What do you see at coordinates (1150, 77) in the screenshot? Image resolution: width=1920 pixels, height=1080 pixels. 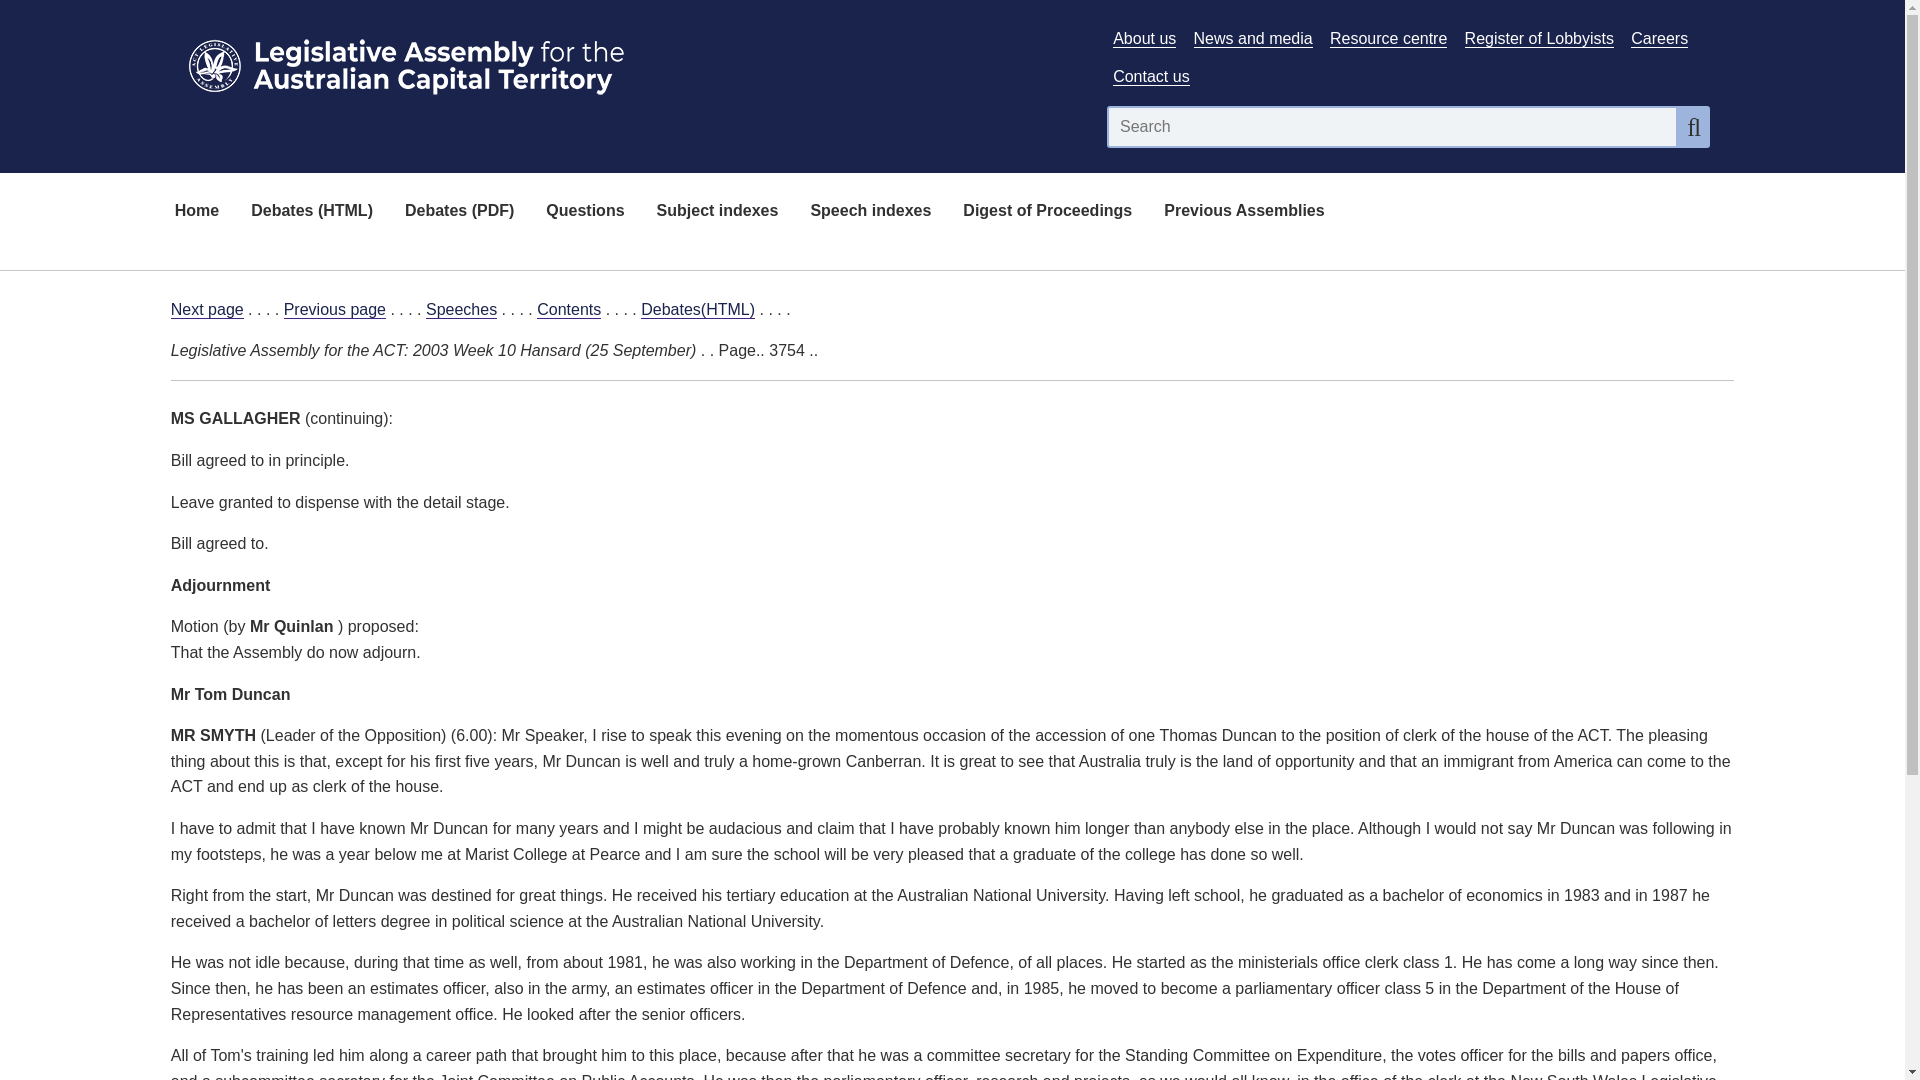 I see `Contact us` at bounding box center [1150, 77].